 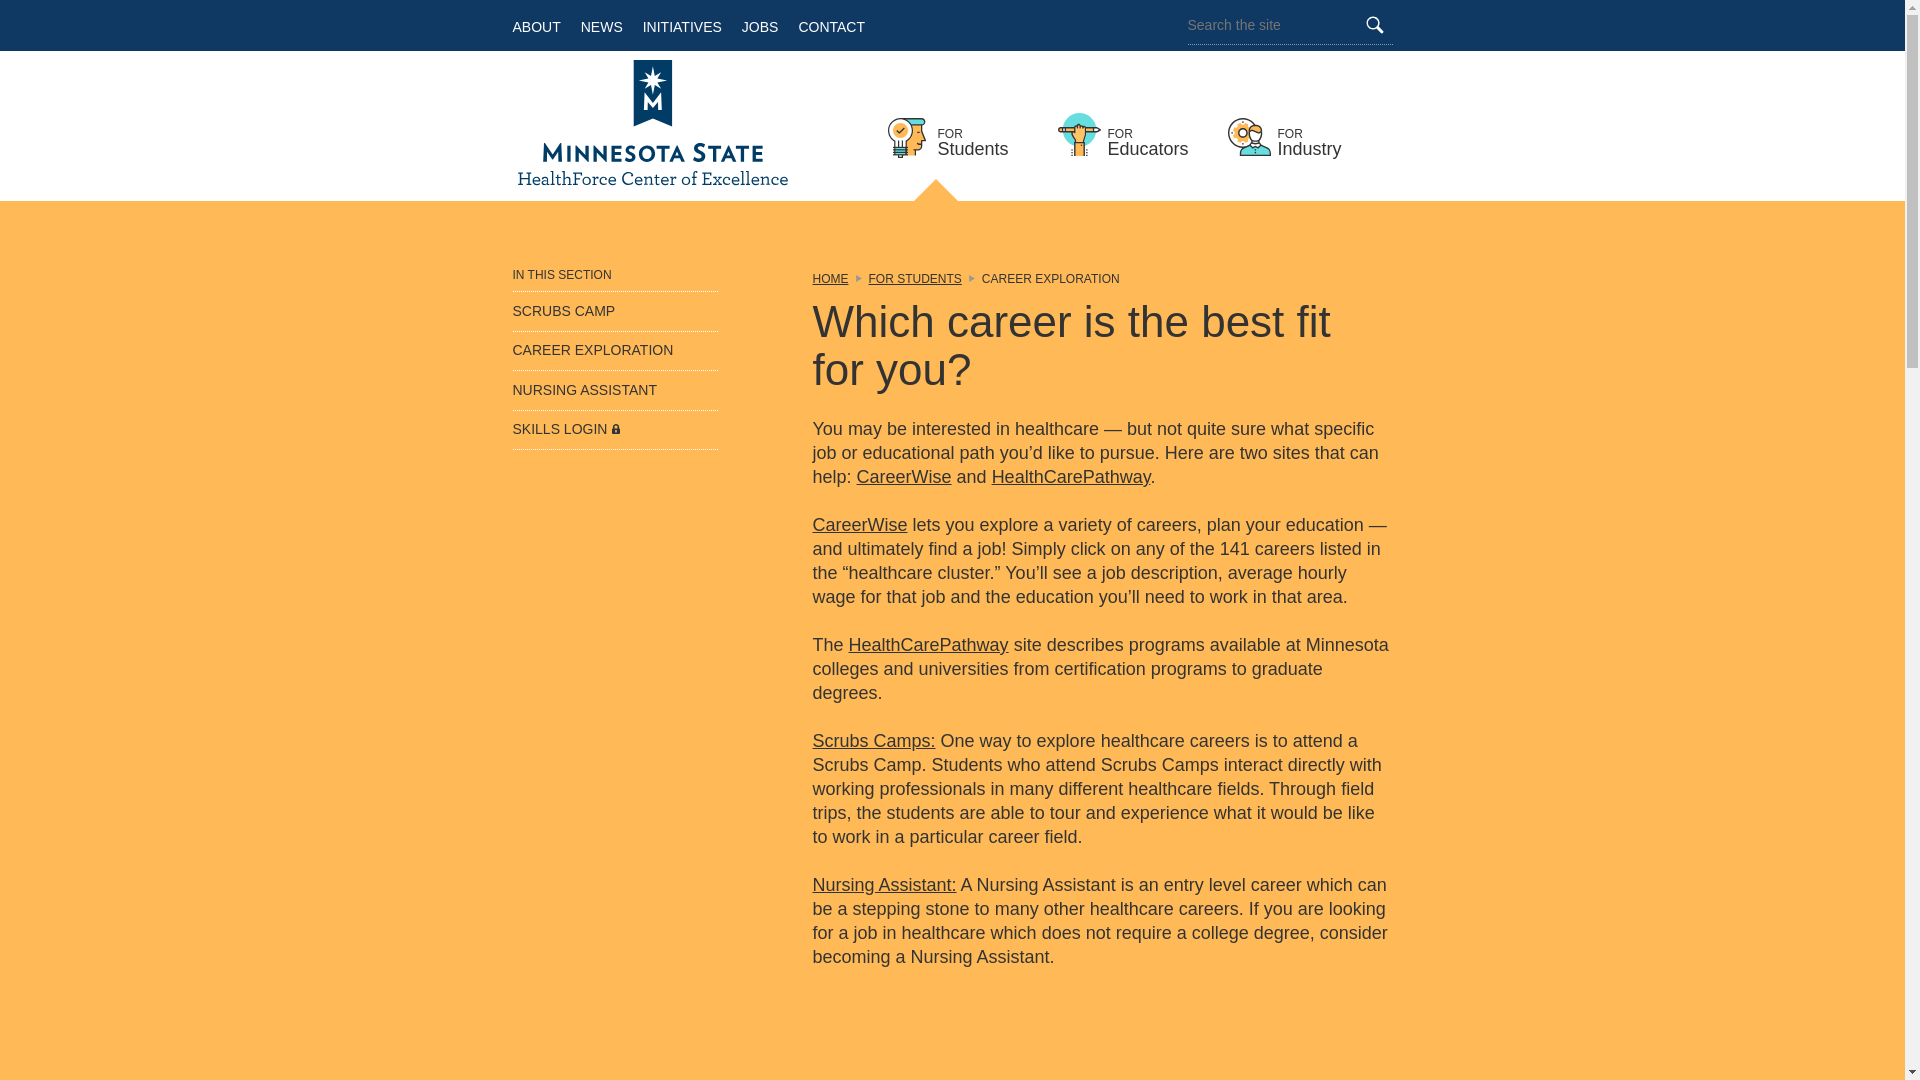 What do you see at coordinates (962, 130) in the screenshot?
I see `SKILLS LOGIN` at bounding box center [962, 130].